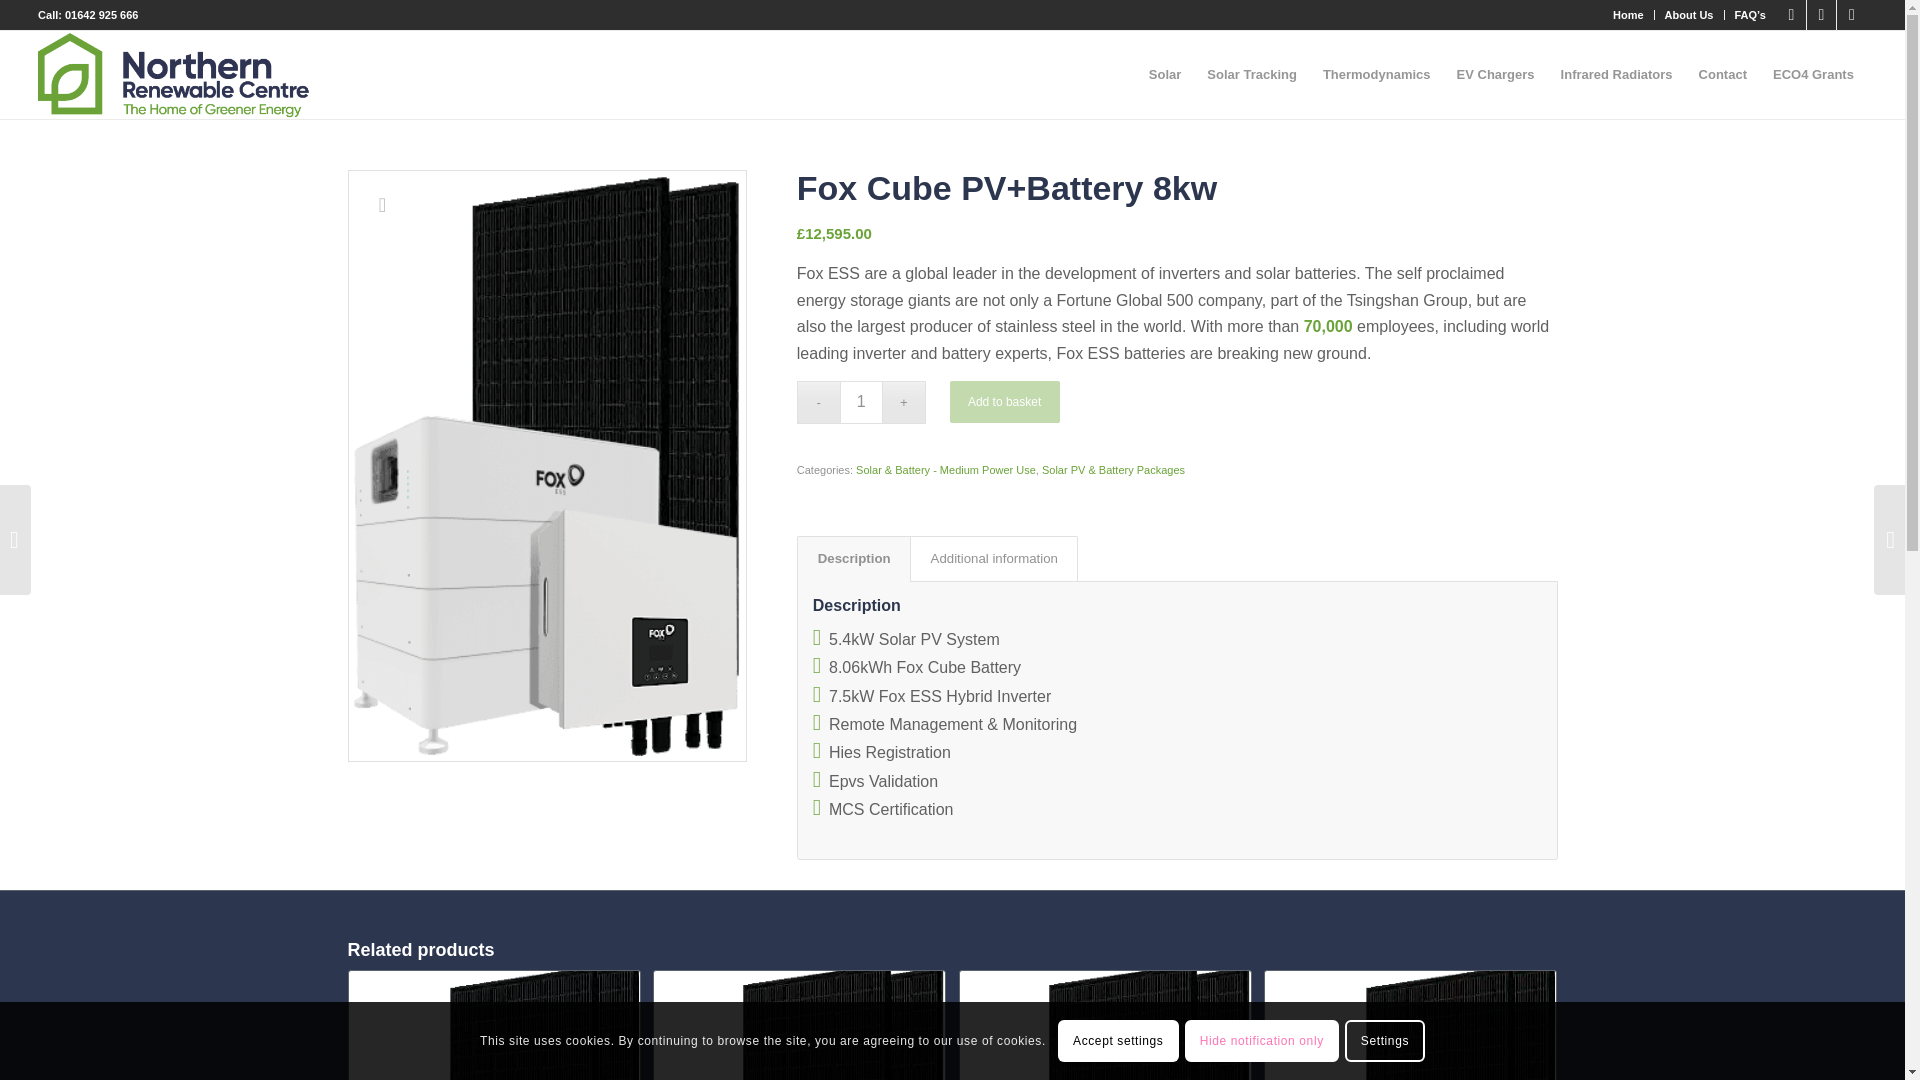 This screenshot has width=1920, height=1080. Describe the element at coordinates (1252, 74) in the screenshot. I see `Solar Tracking` at that location.